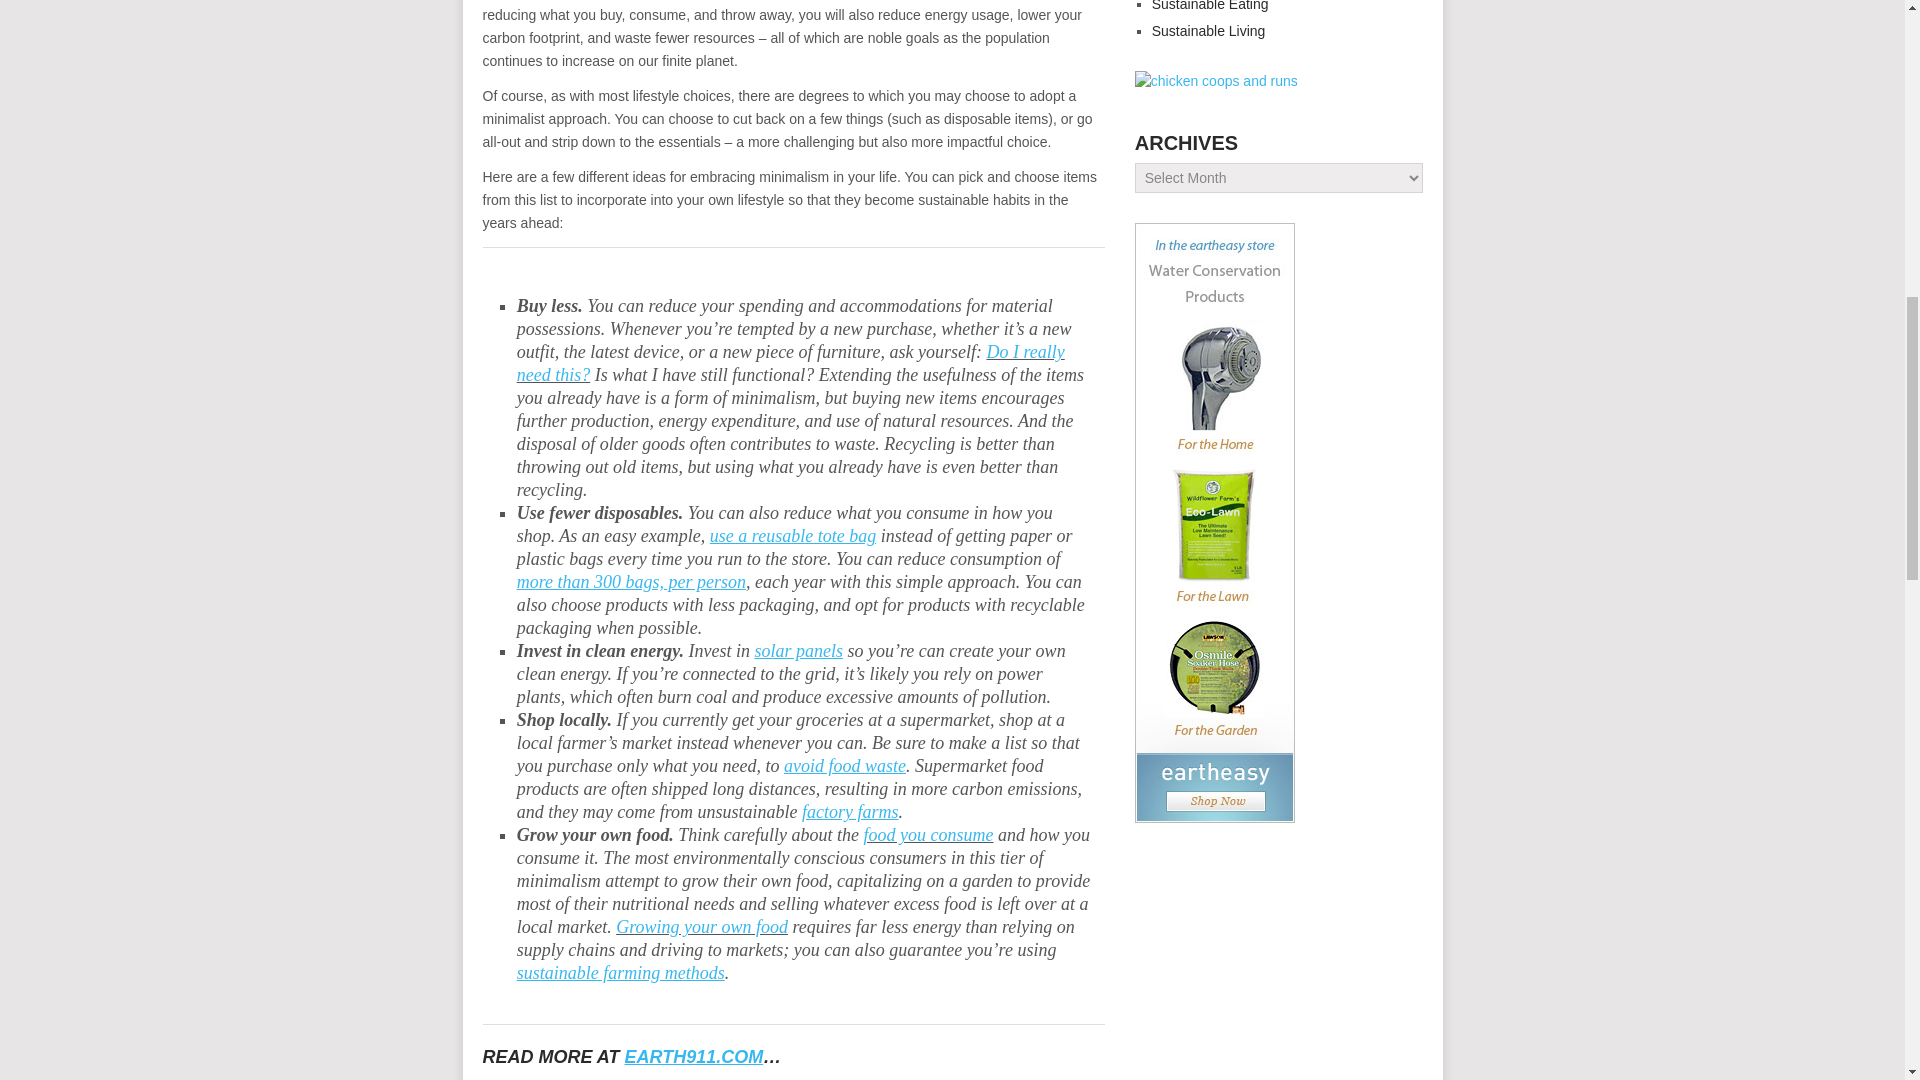 This screenshot has width=1920, height=1080. I want to click on Do I really need this?, so click(790, 363).